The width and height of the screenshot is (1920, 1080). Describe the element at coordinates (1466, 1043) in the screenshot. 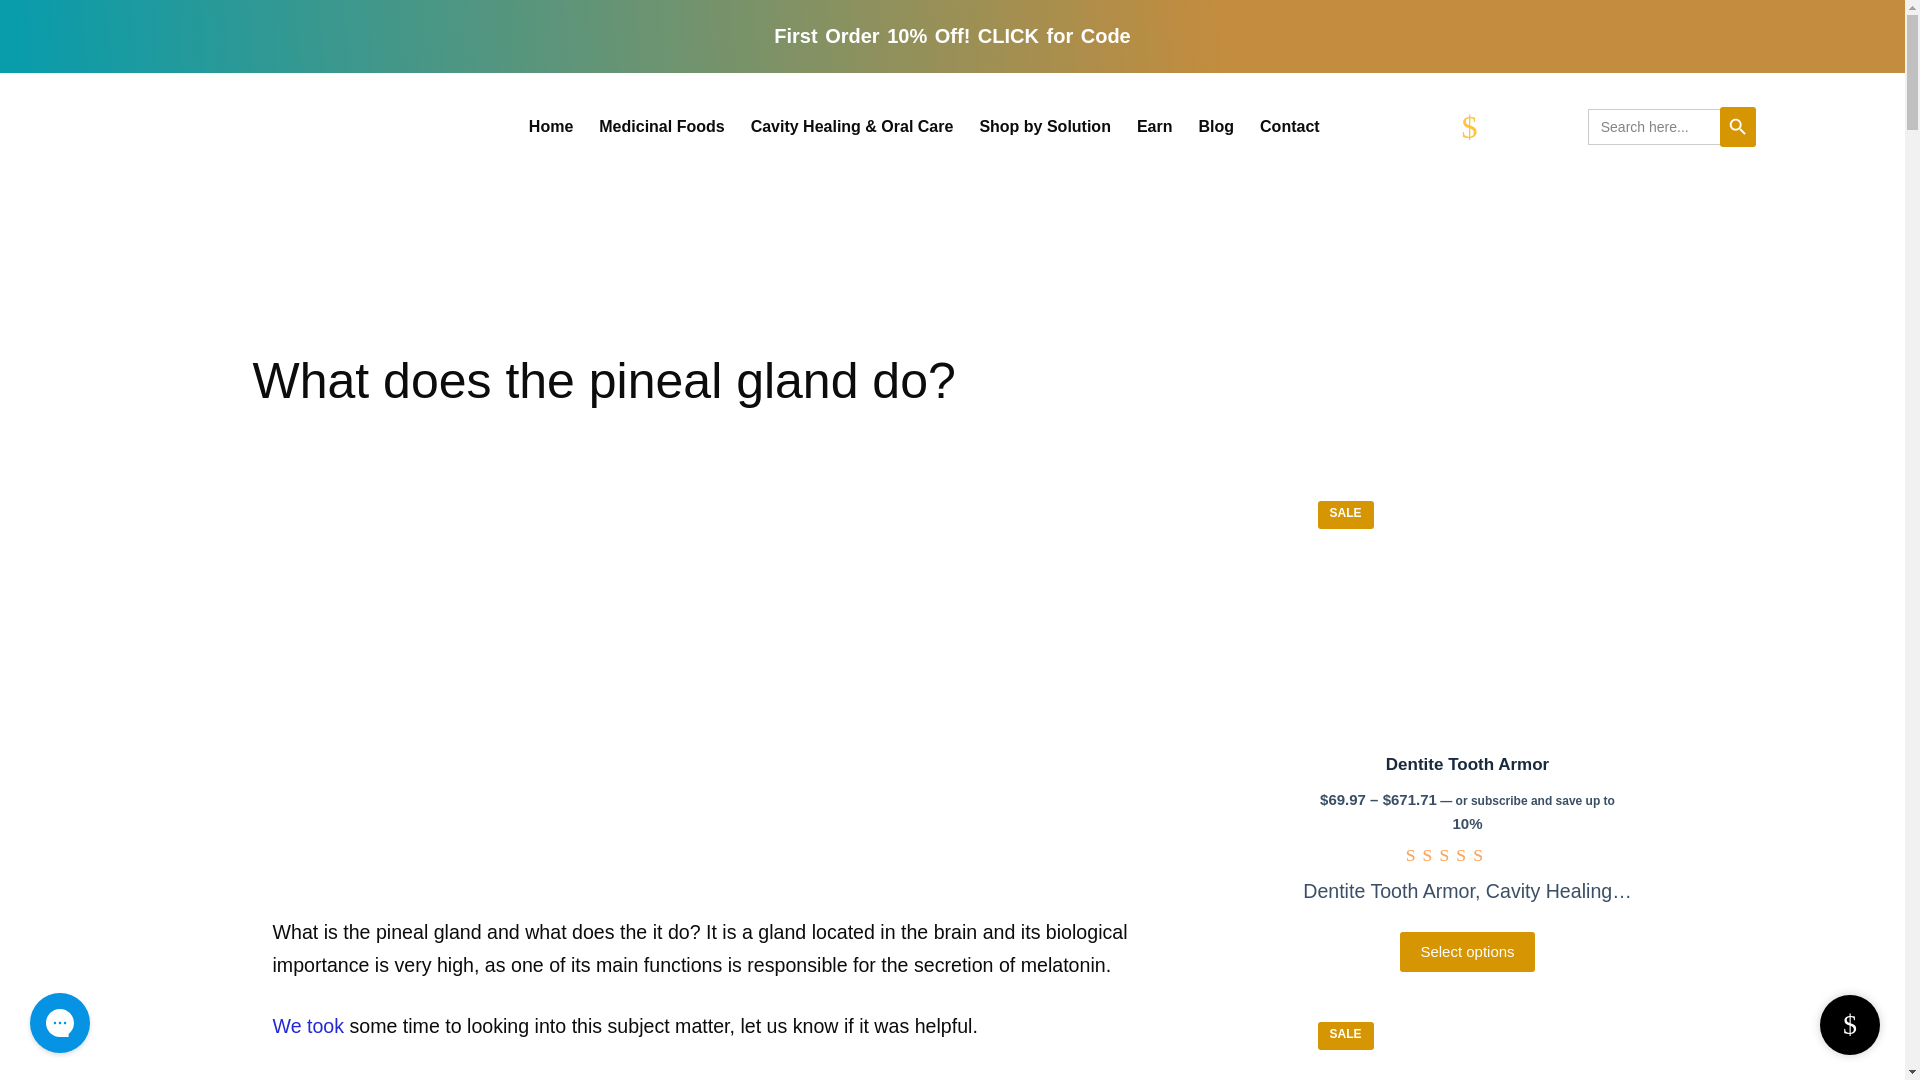

I see `Coffee Break - Mushroom Coffee Substitute` at that location.